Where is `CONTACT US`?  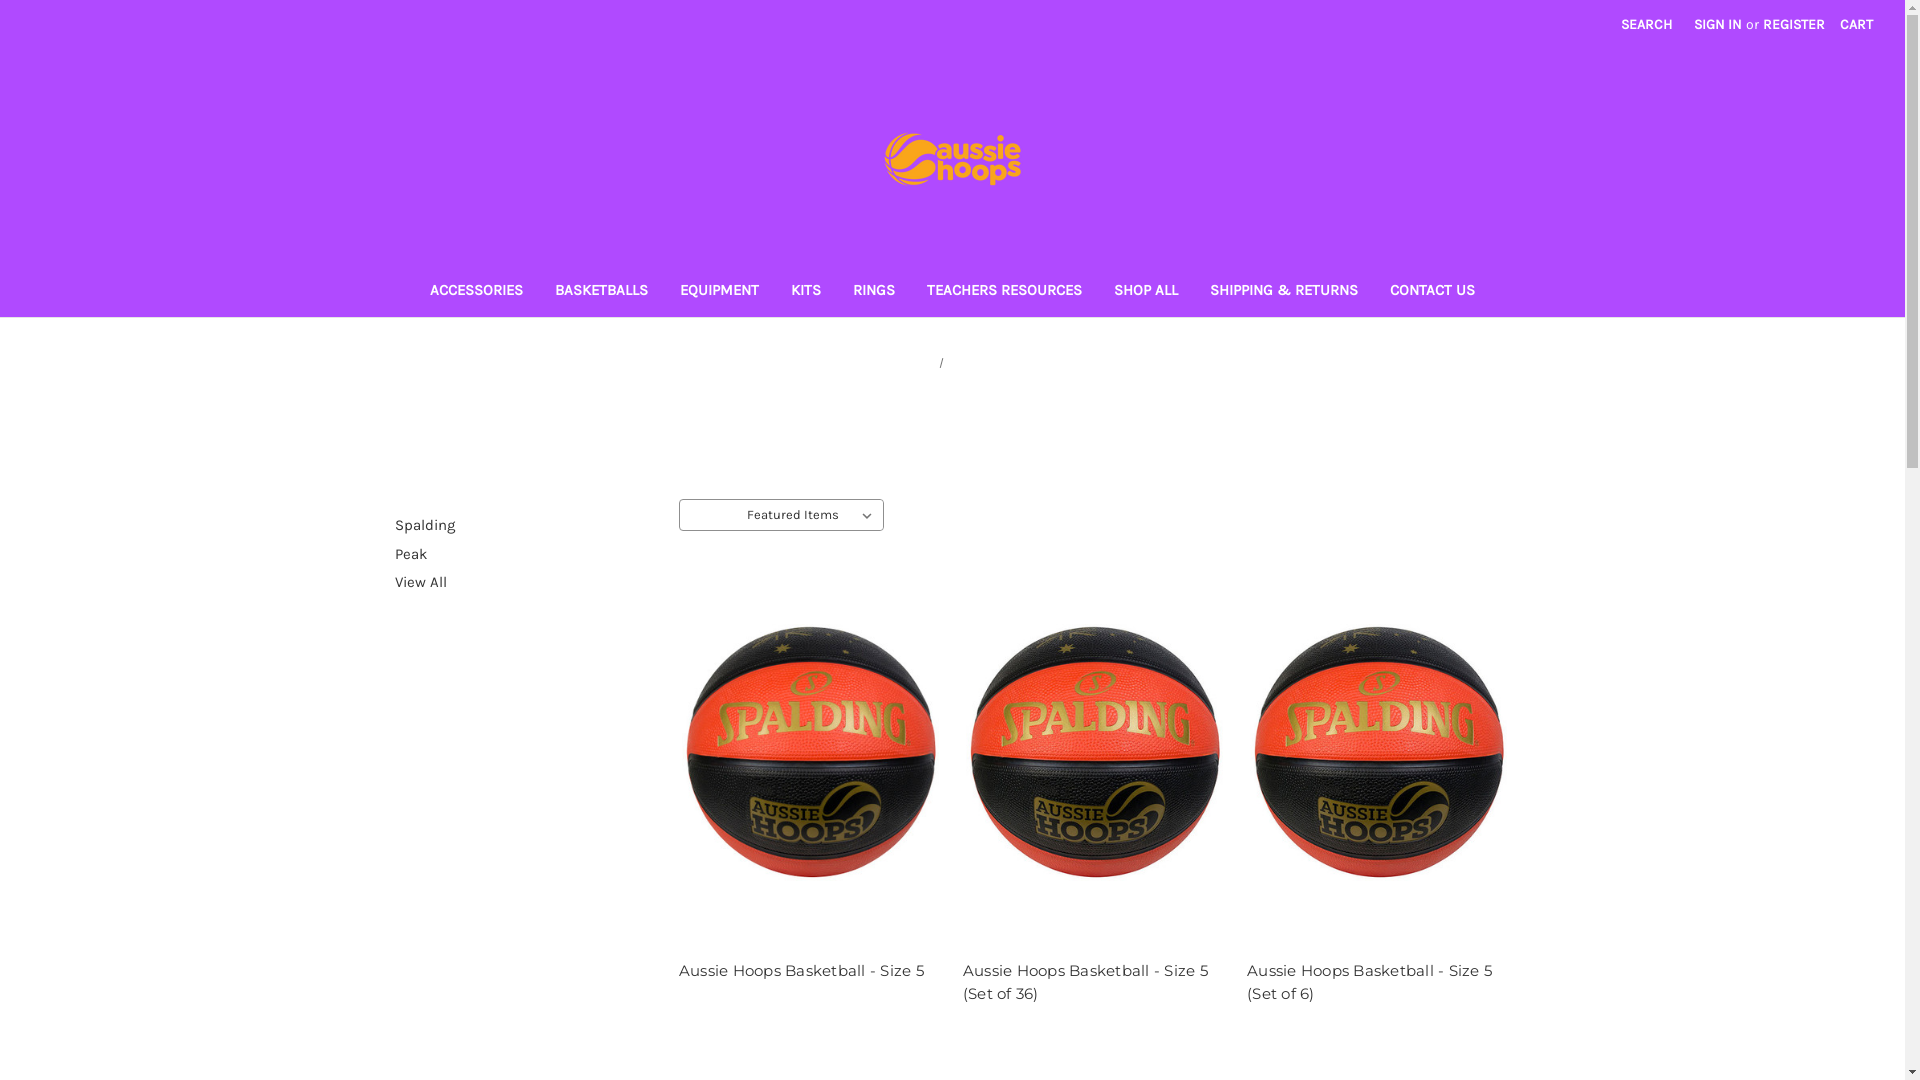
CONTACT US is located at coordinates (1432, 292).